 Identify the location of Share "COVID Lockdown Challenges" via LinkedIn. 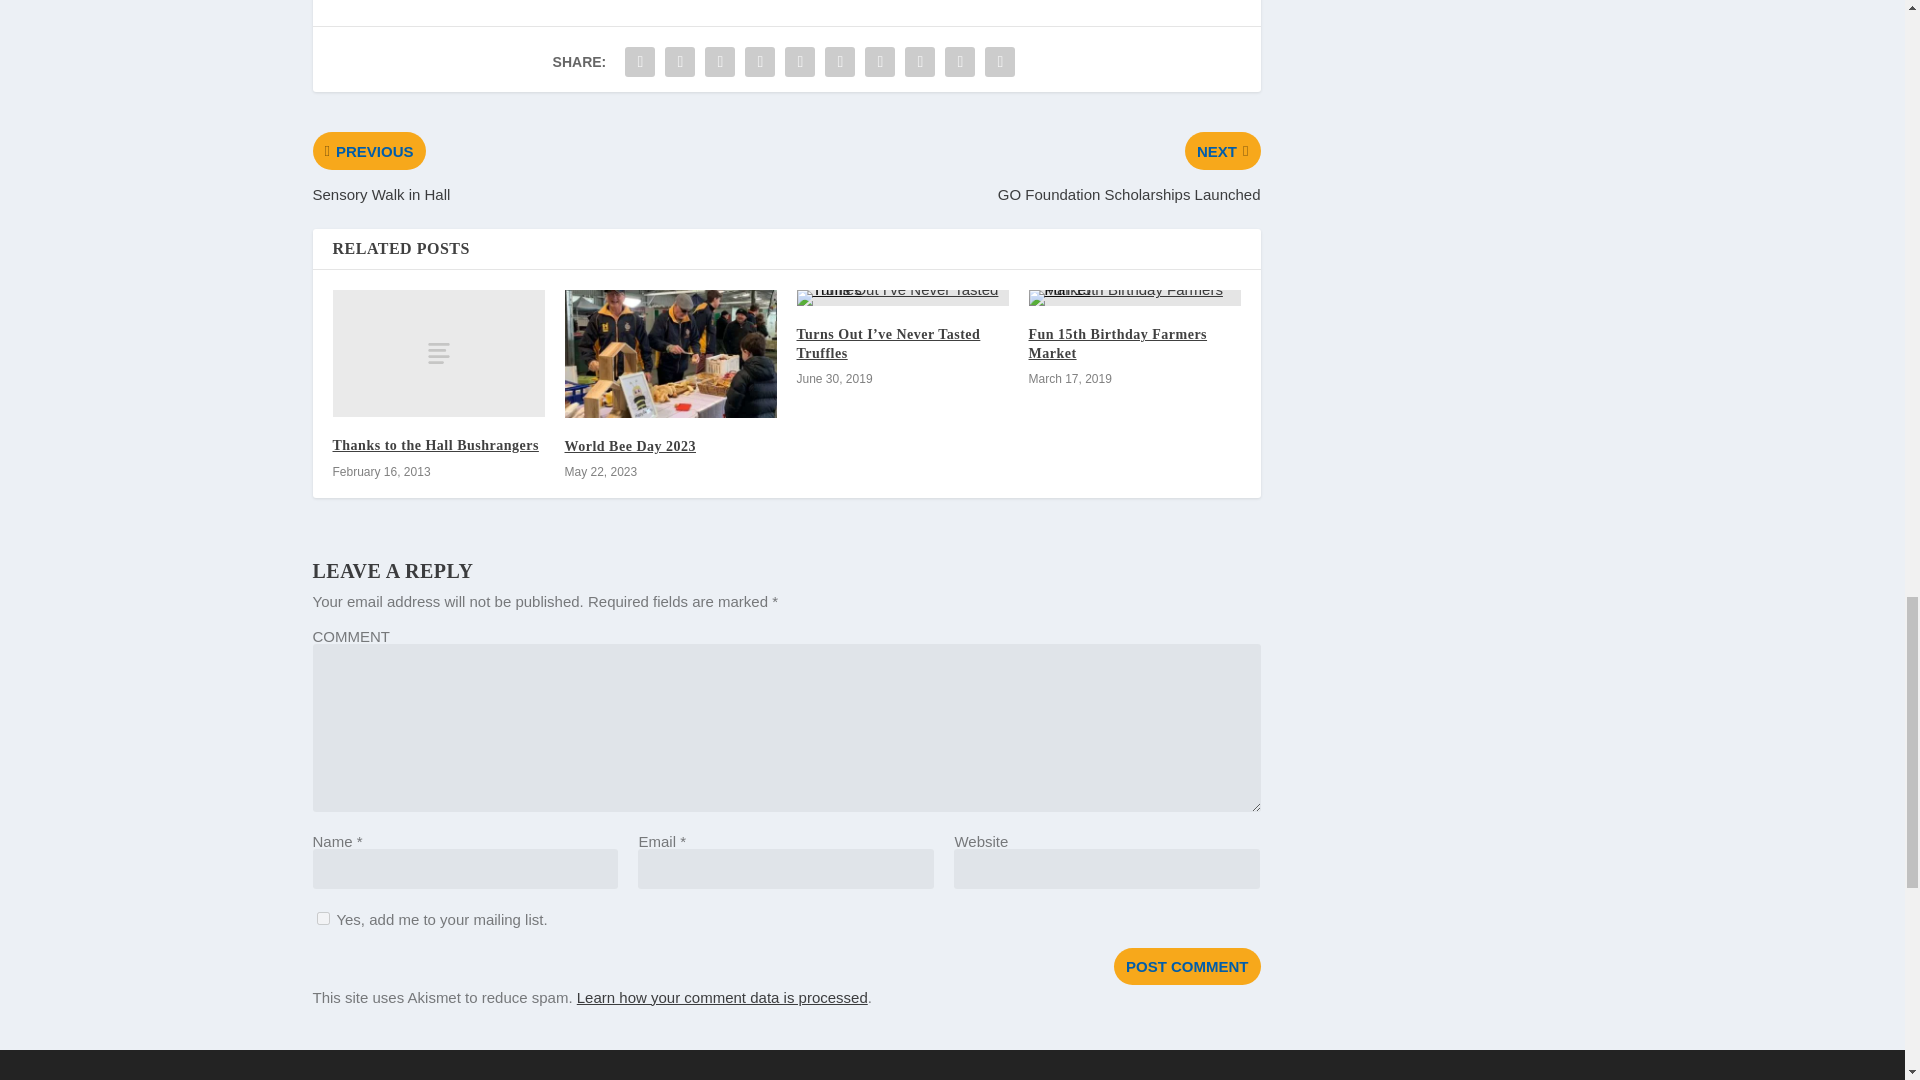
(840, 62).